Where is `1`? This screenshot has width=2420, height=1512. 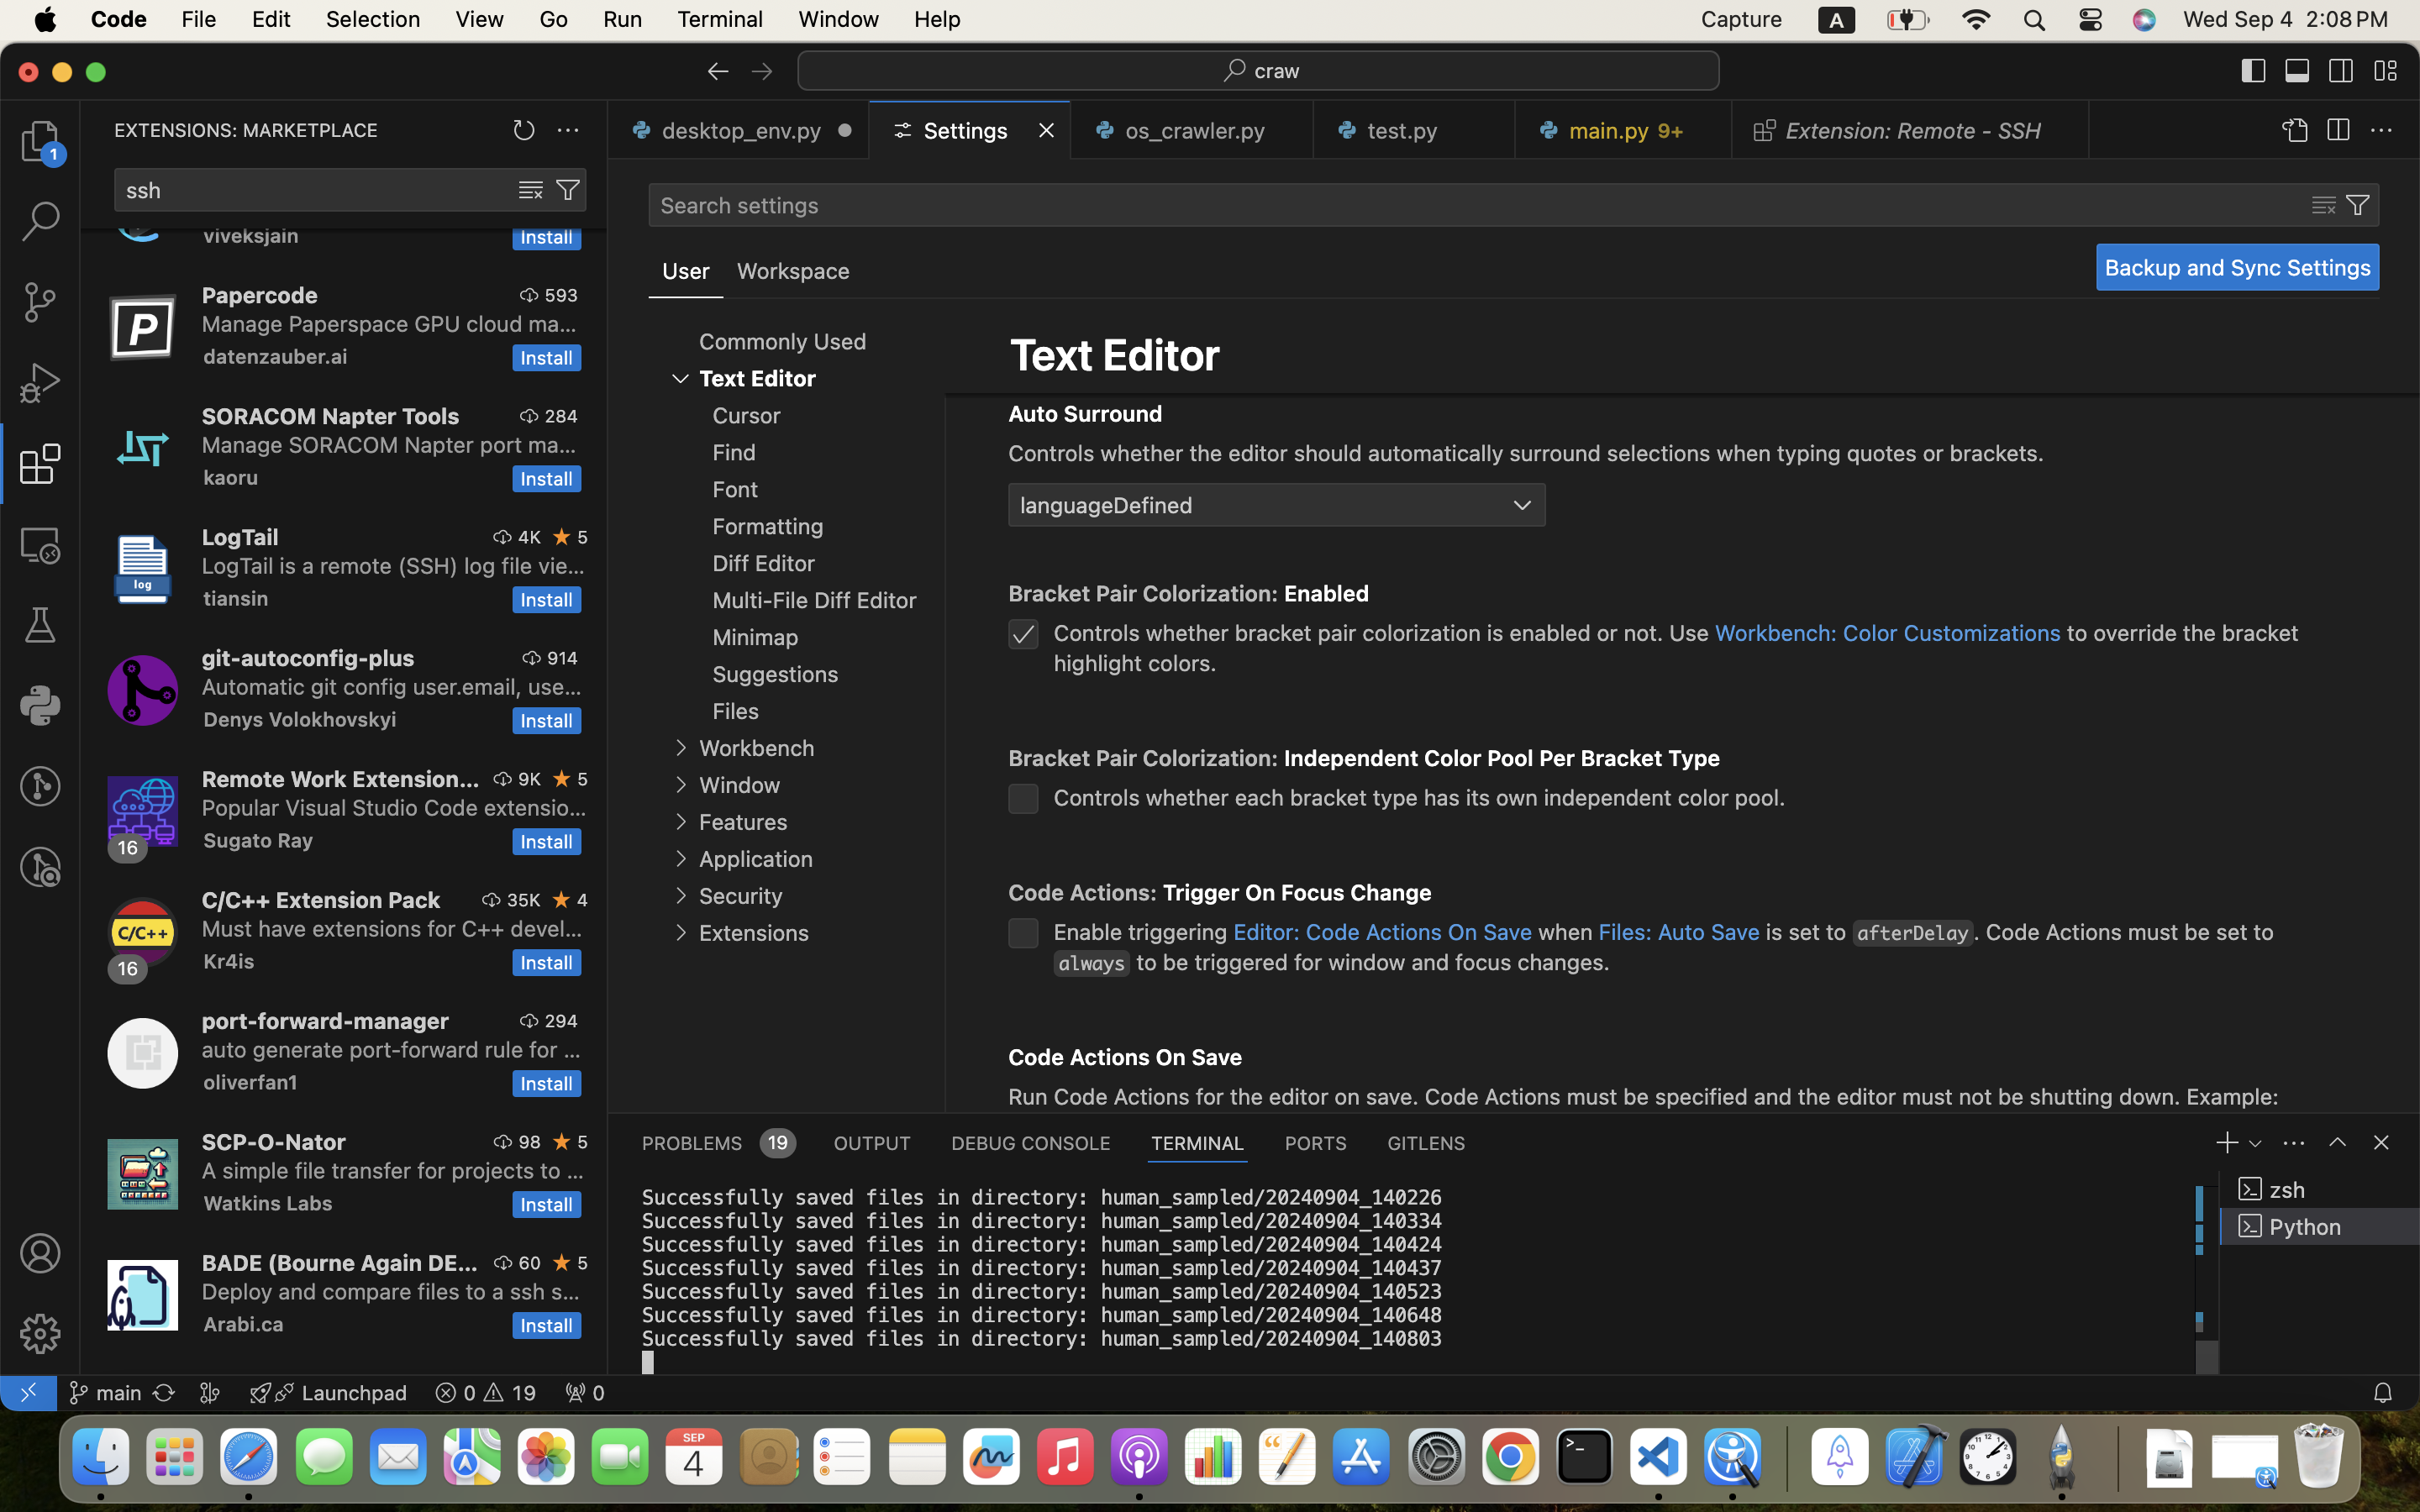
1 is located at coordinates (687, 271).